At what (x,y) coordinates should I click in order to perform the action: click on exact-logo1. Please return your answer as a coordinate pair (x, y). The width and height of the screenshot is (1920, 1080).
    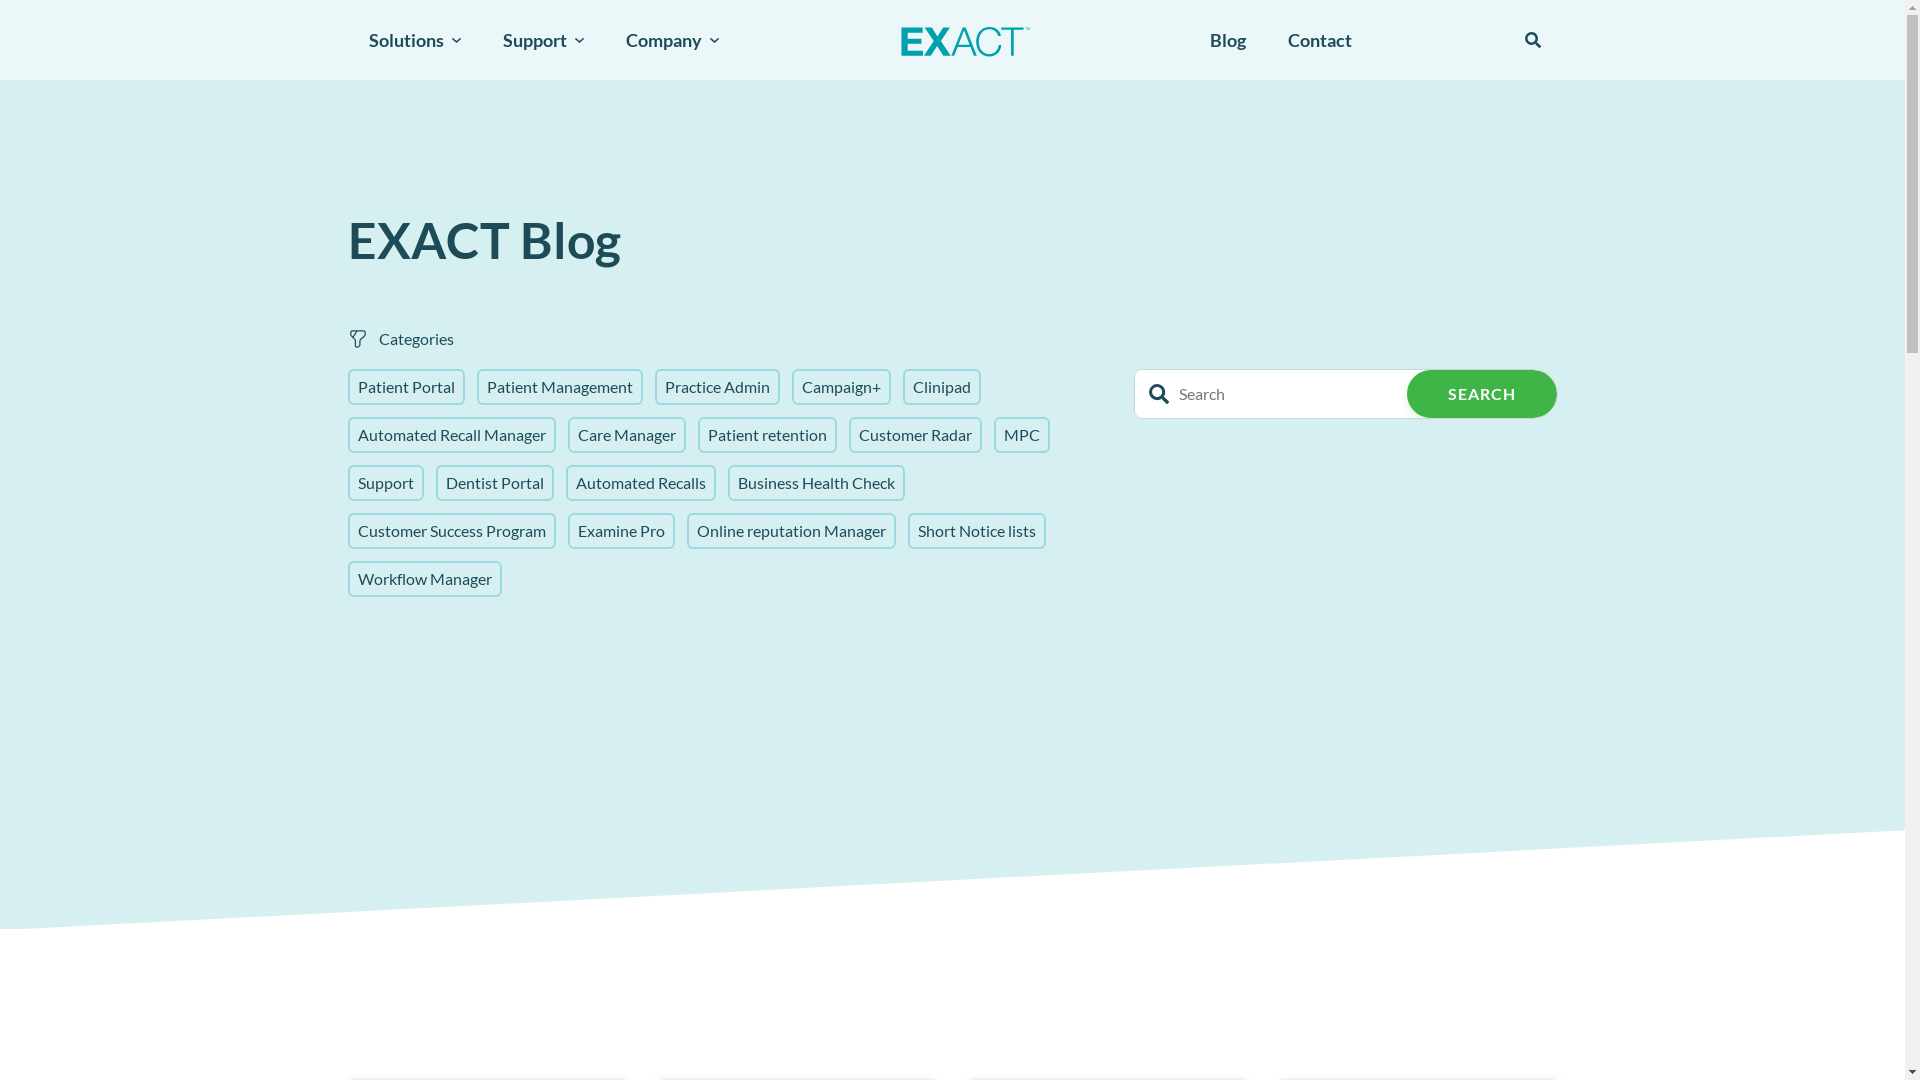
    Looking at the image, I should click on (964, 40).